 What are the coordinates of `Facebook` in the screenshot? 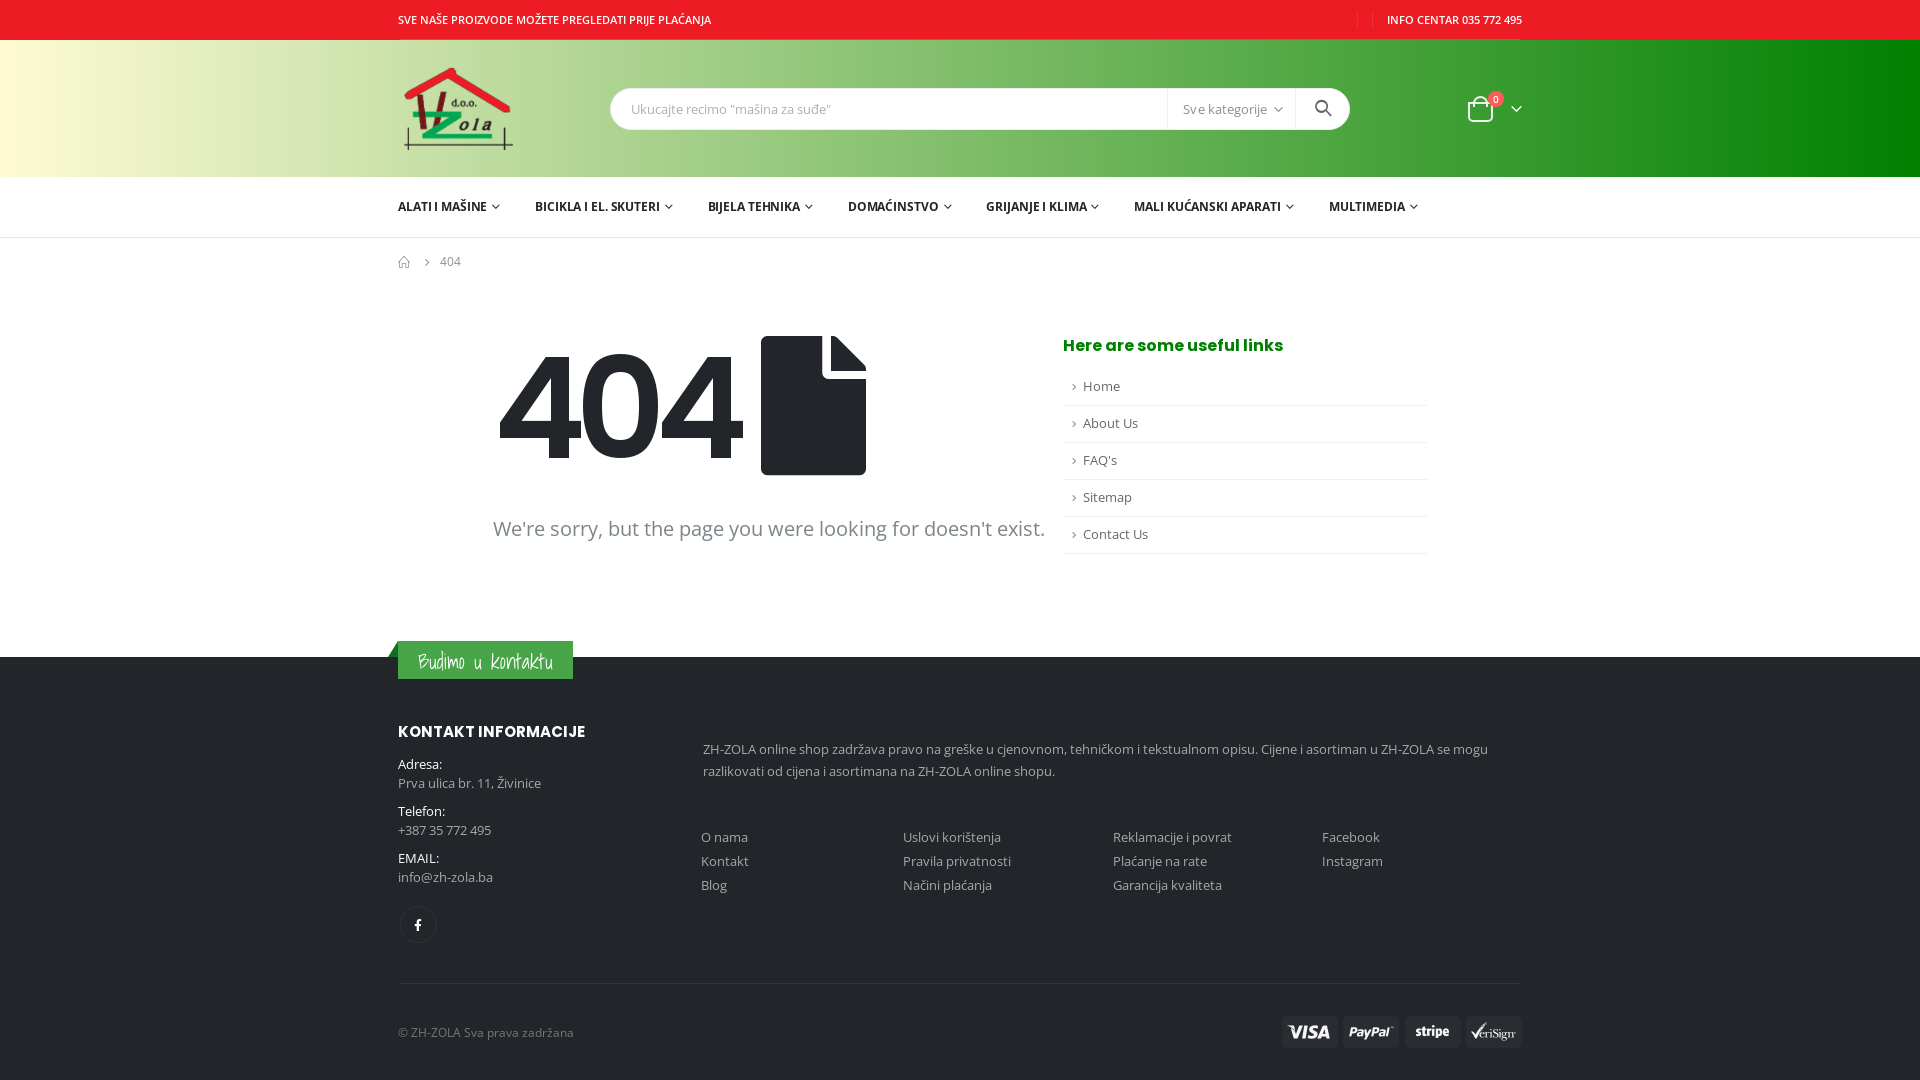 It's located at (1351, 837).